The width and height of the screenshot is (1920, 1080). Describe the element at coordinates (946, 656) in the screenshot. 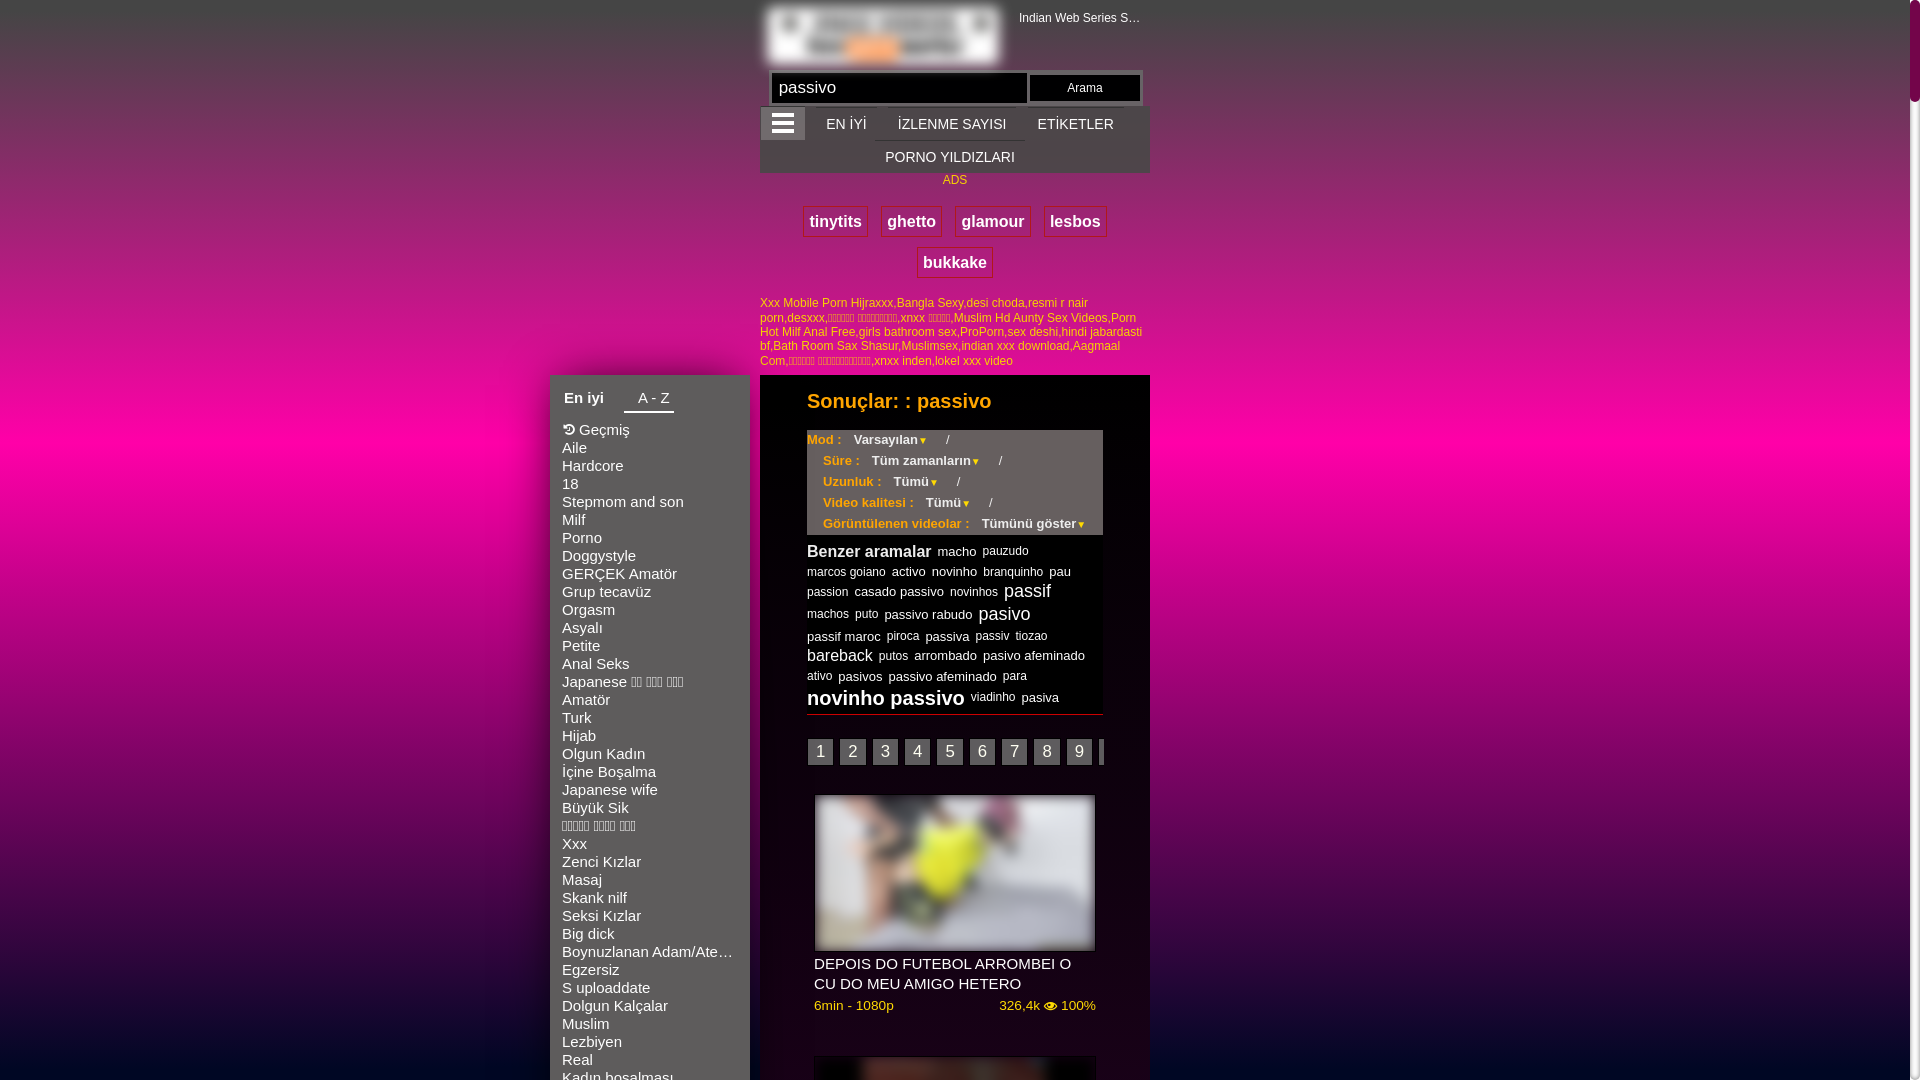

I see `arrombado` at that location.